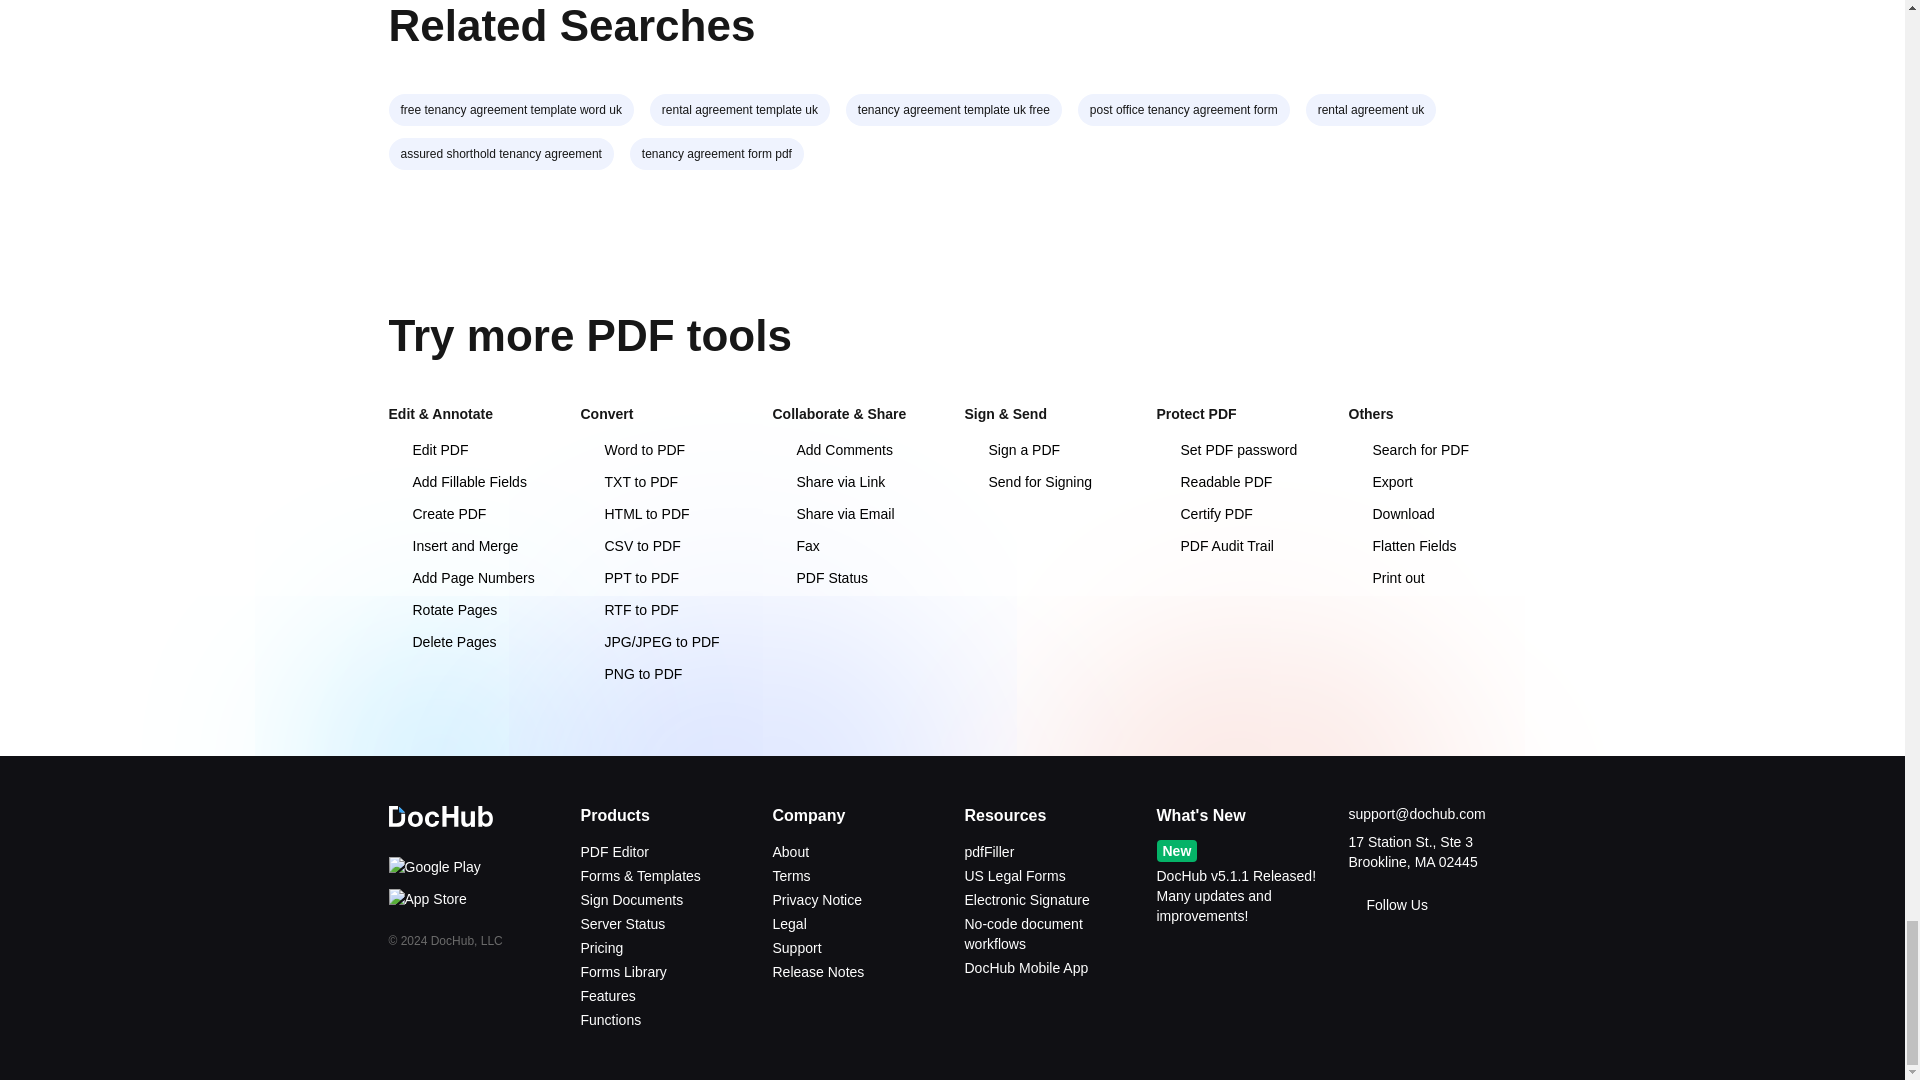 This screenshot has width=1920, height=1080. Describe the element at coordinates (628, 578) in the screenshot. I see `PPT to PDF` at that location.